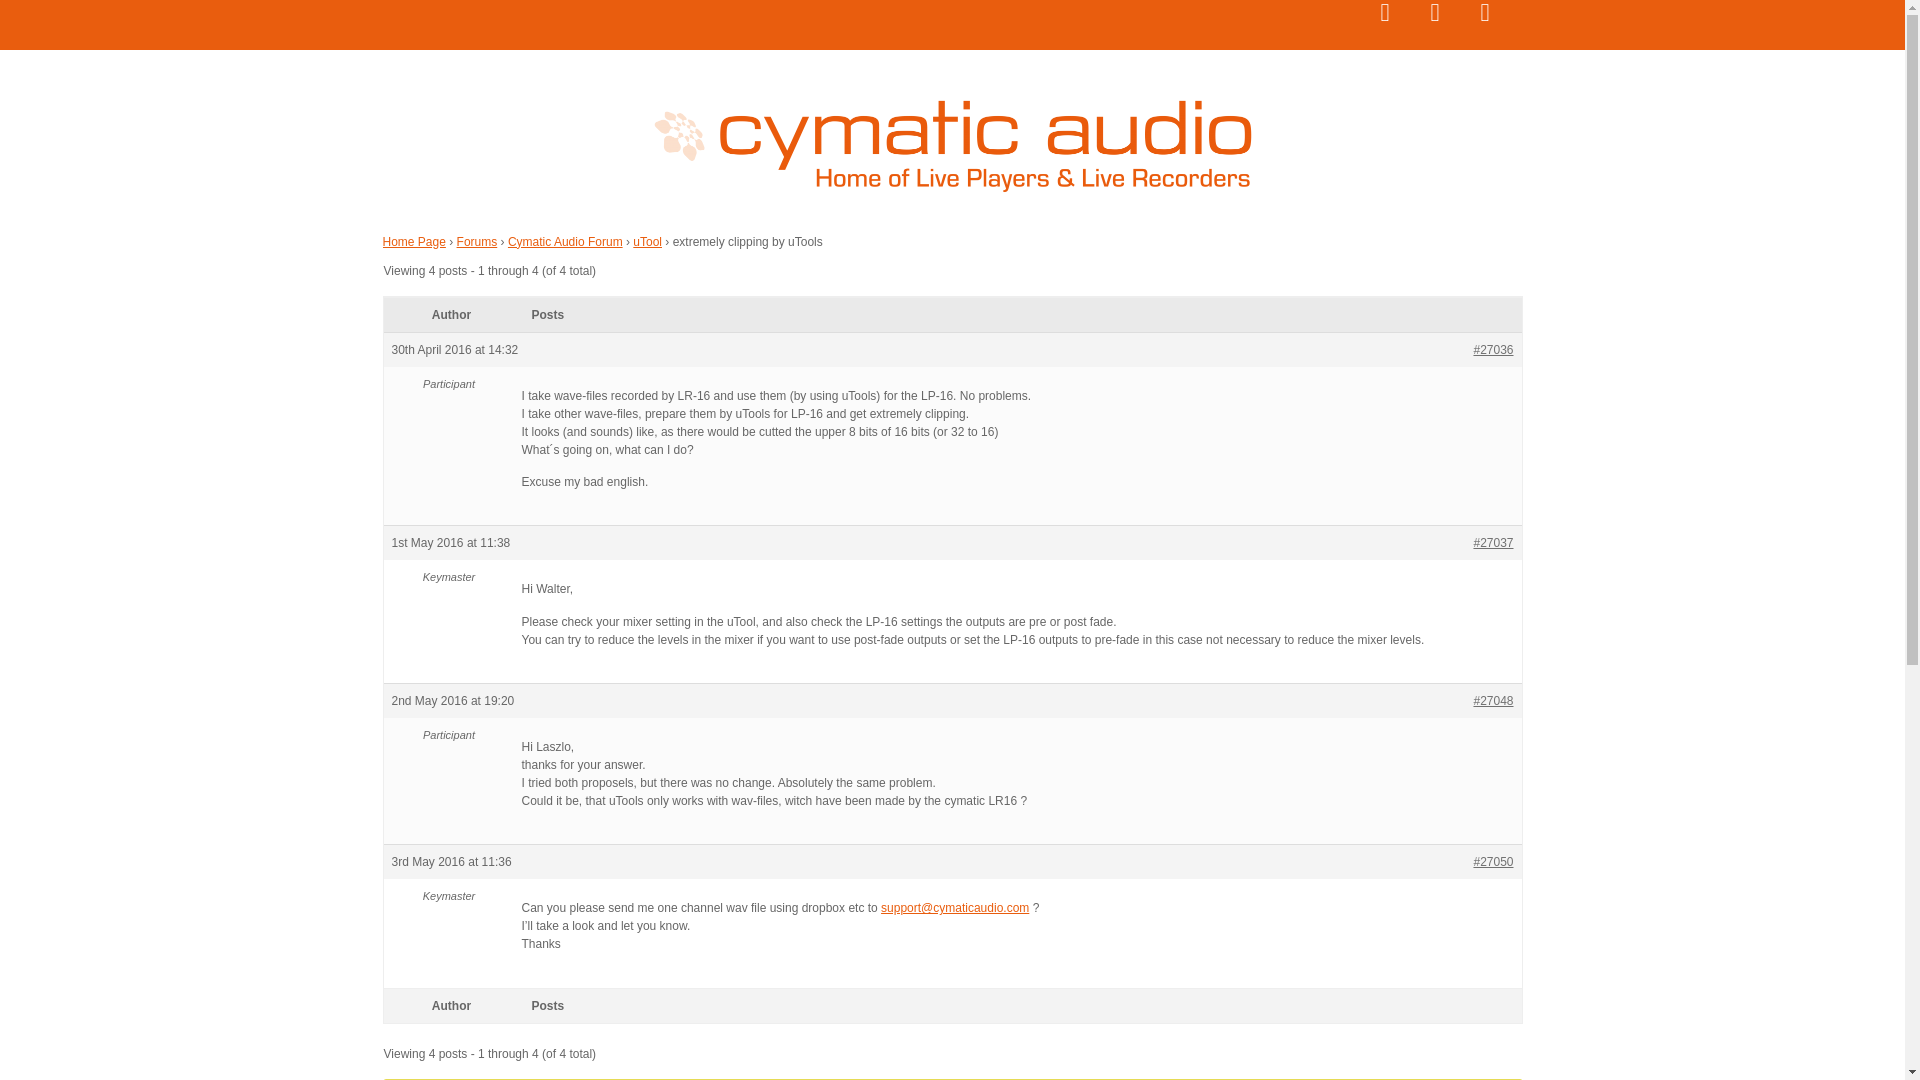  I want to click on Home Page, so click(414, 241).